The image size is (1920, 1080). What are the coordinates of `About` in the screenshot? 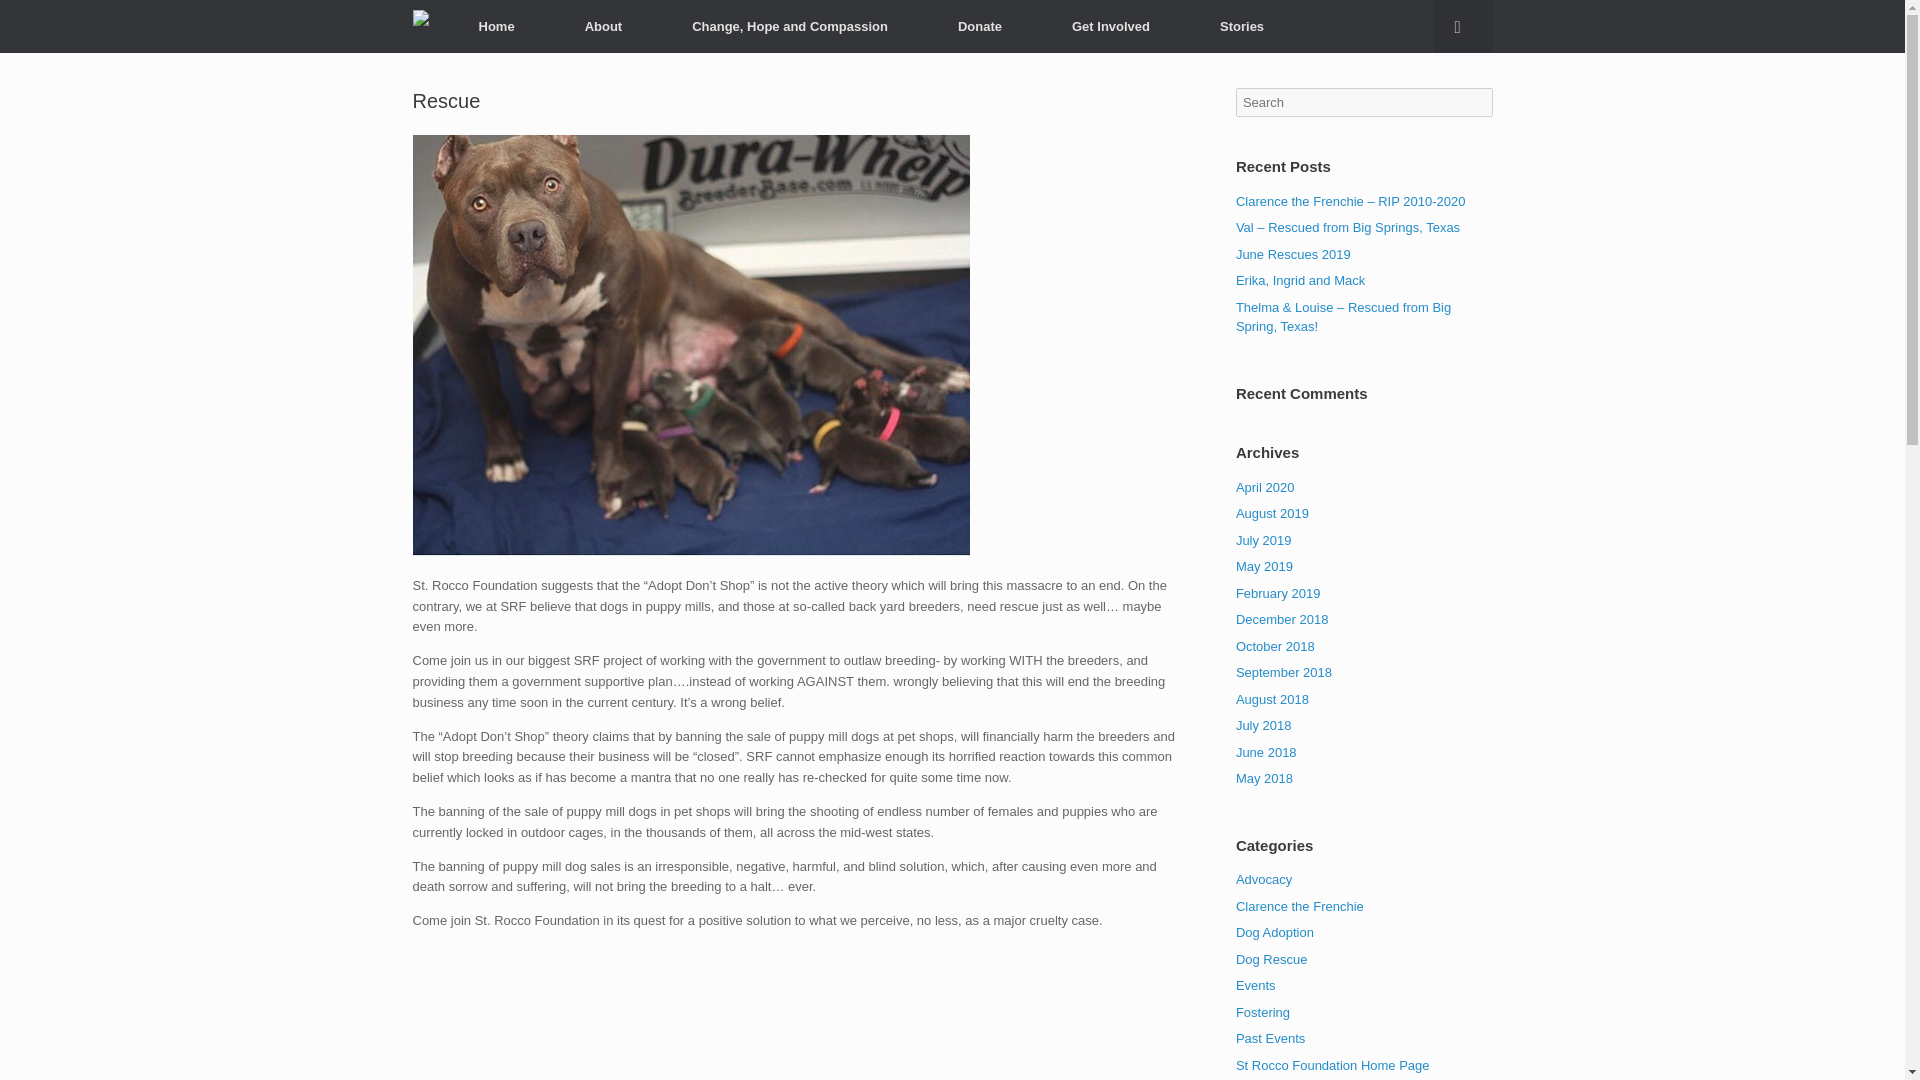 It's located at (604, 26).